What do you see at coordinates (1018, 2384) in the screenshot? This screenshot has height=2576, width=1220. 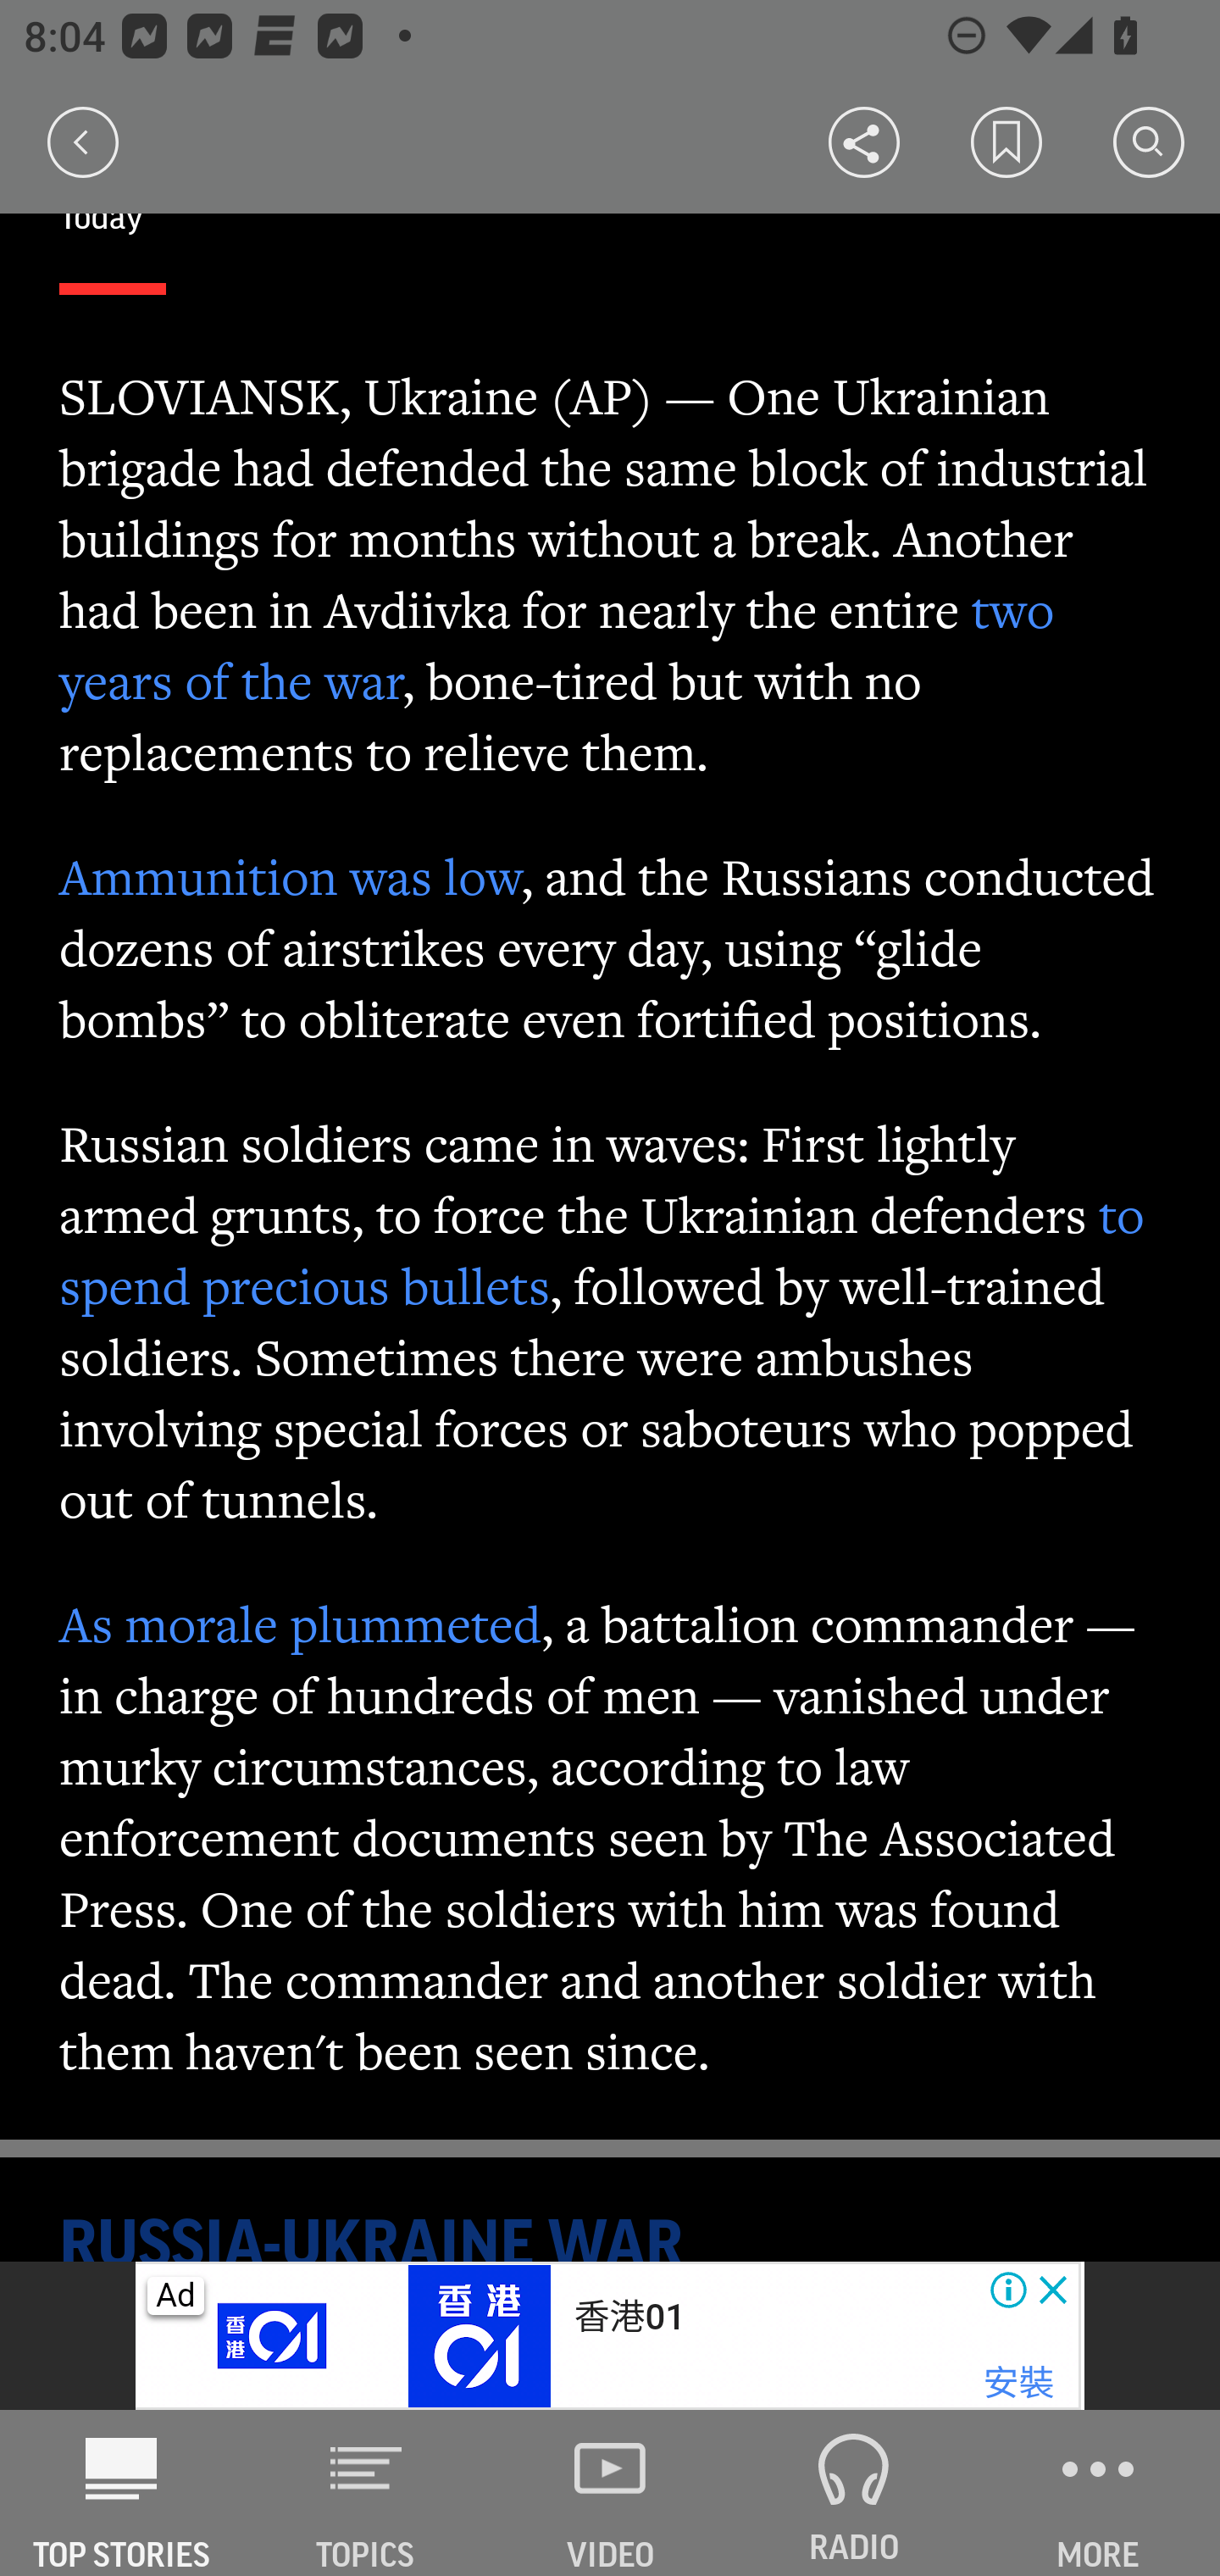 I see `安裝` at bounding box center [1018, 2384].